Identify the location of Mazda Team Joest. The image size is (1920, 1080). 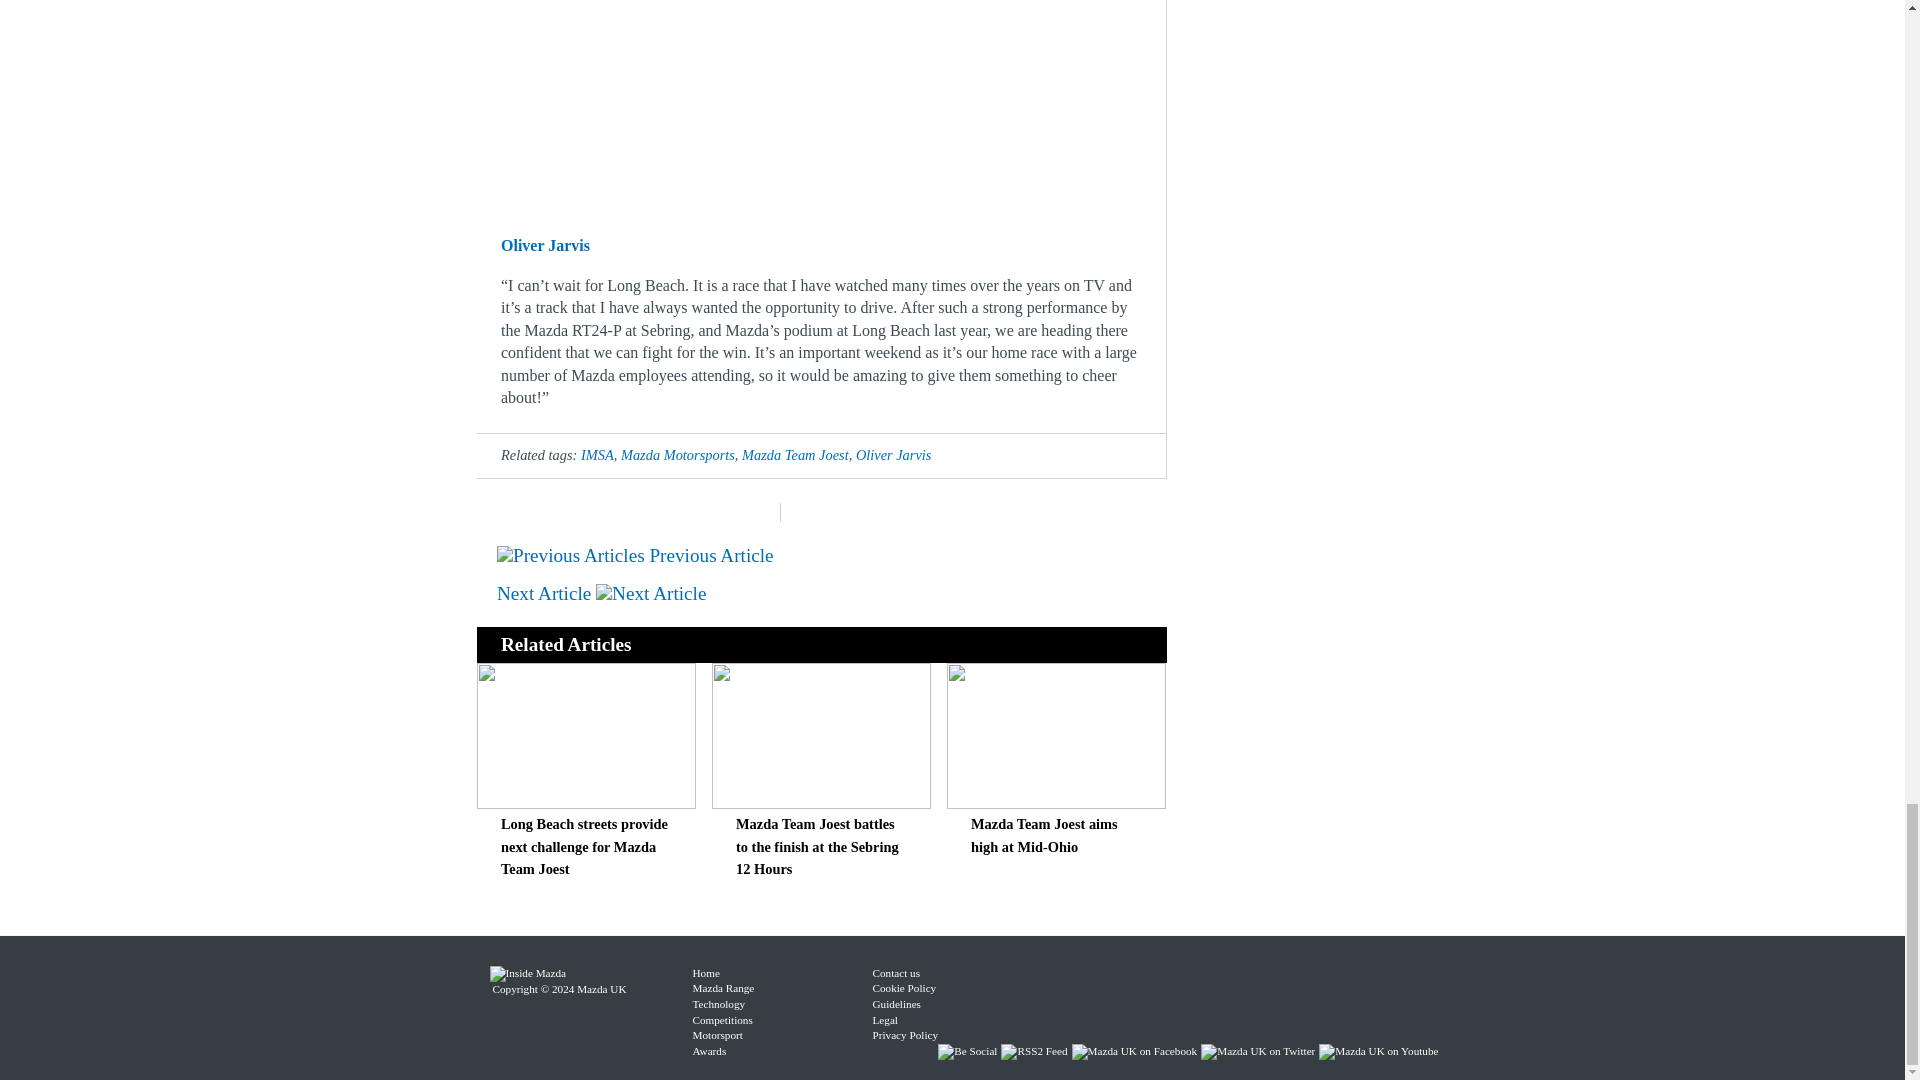
(794, 455).